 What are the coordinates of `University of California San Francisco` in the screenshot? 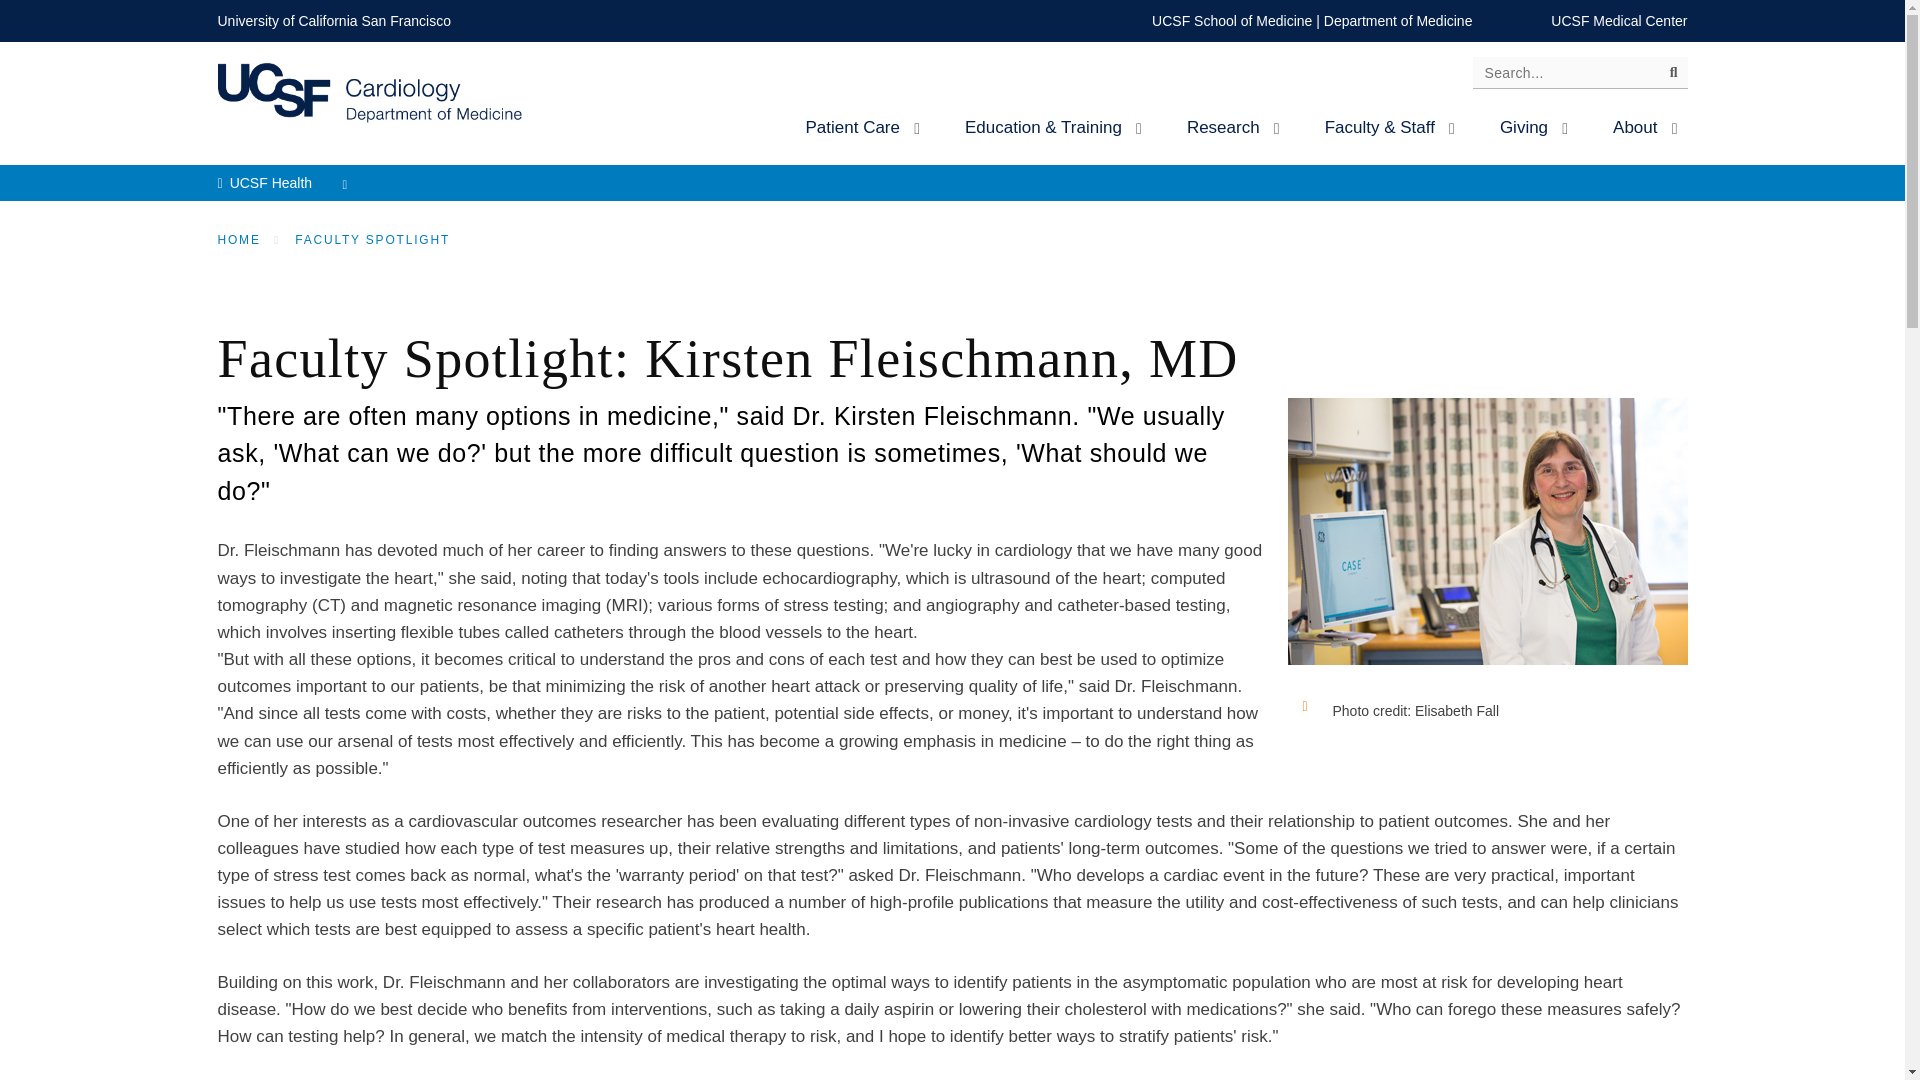 It's located at (334, 20).